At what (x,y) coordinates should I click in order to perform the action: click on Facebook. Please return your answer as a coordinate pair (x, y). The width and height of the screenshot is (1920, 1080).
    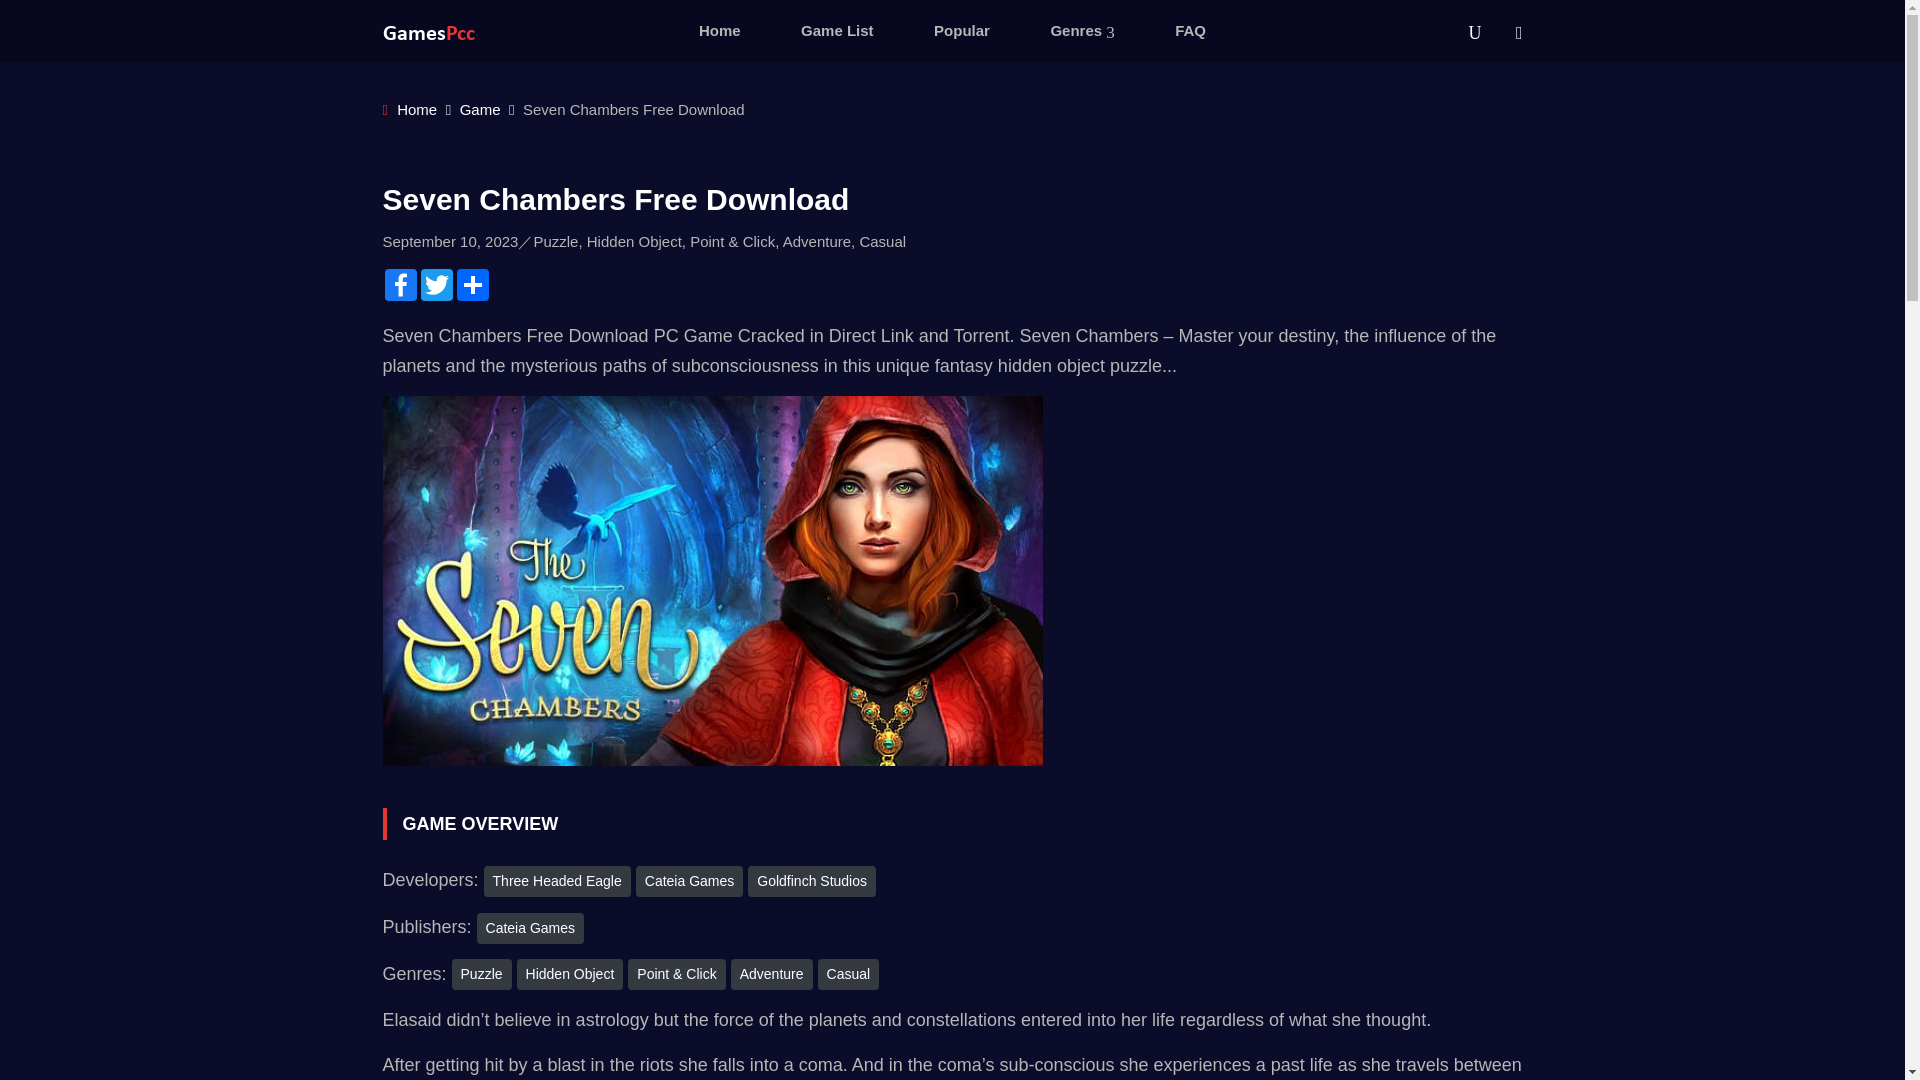
    Looking at the image, I should click on (400, 284).